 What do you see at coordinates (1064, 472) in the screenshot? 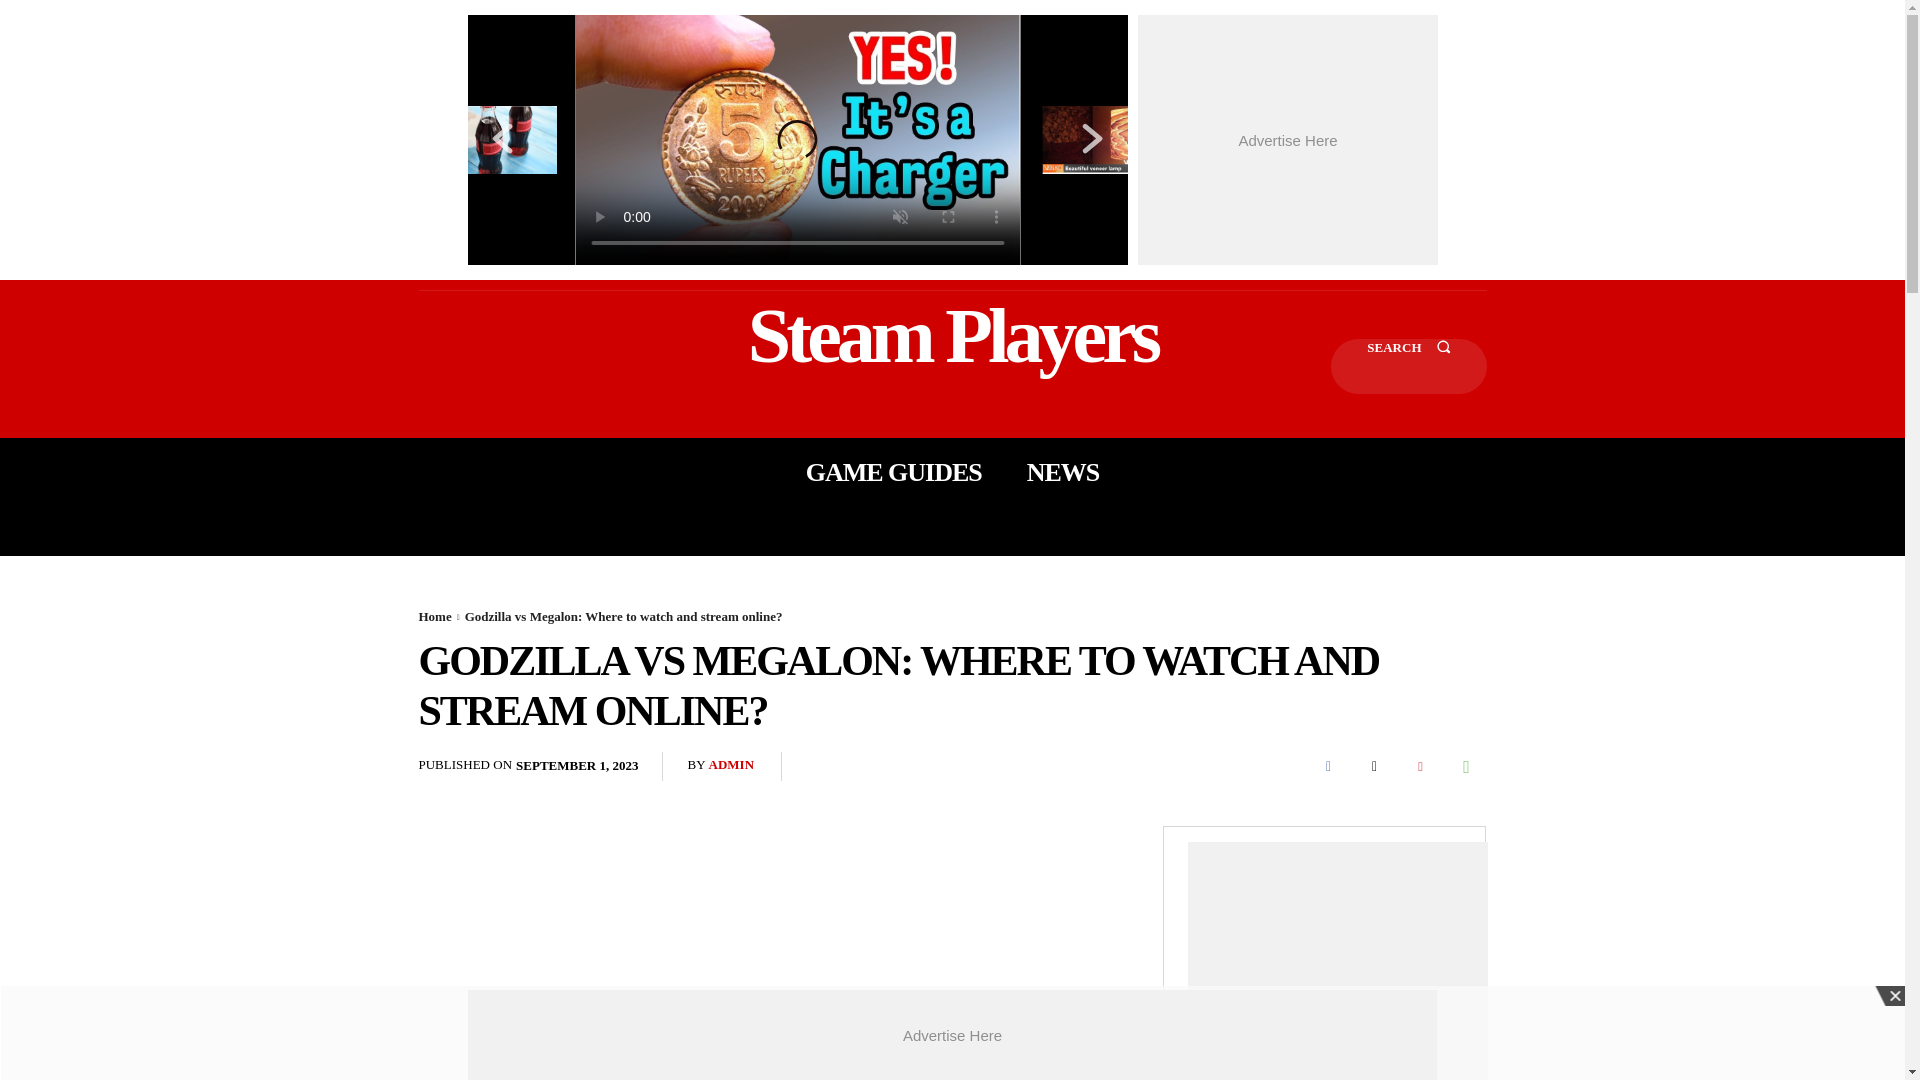
I see `NEWS` at bounding box center [1064, 472].